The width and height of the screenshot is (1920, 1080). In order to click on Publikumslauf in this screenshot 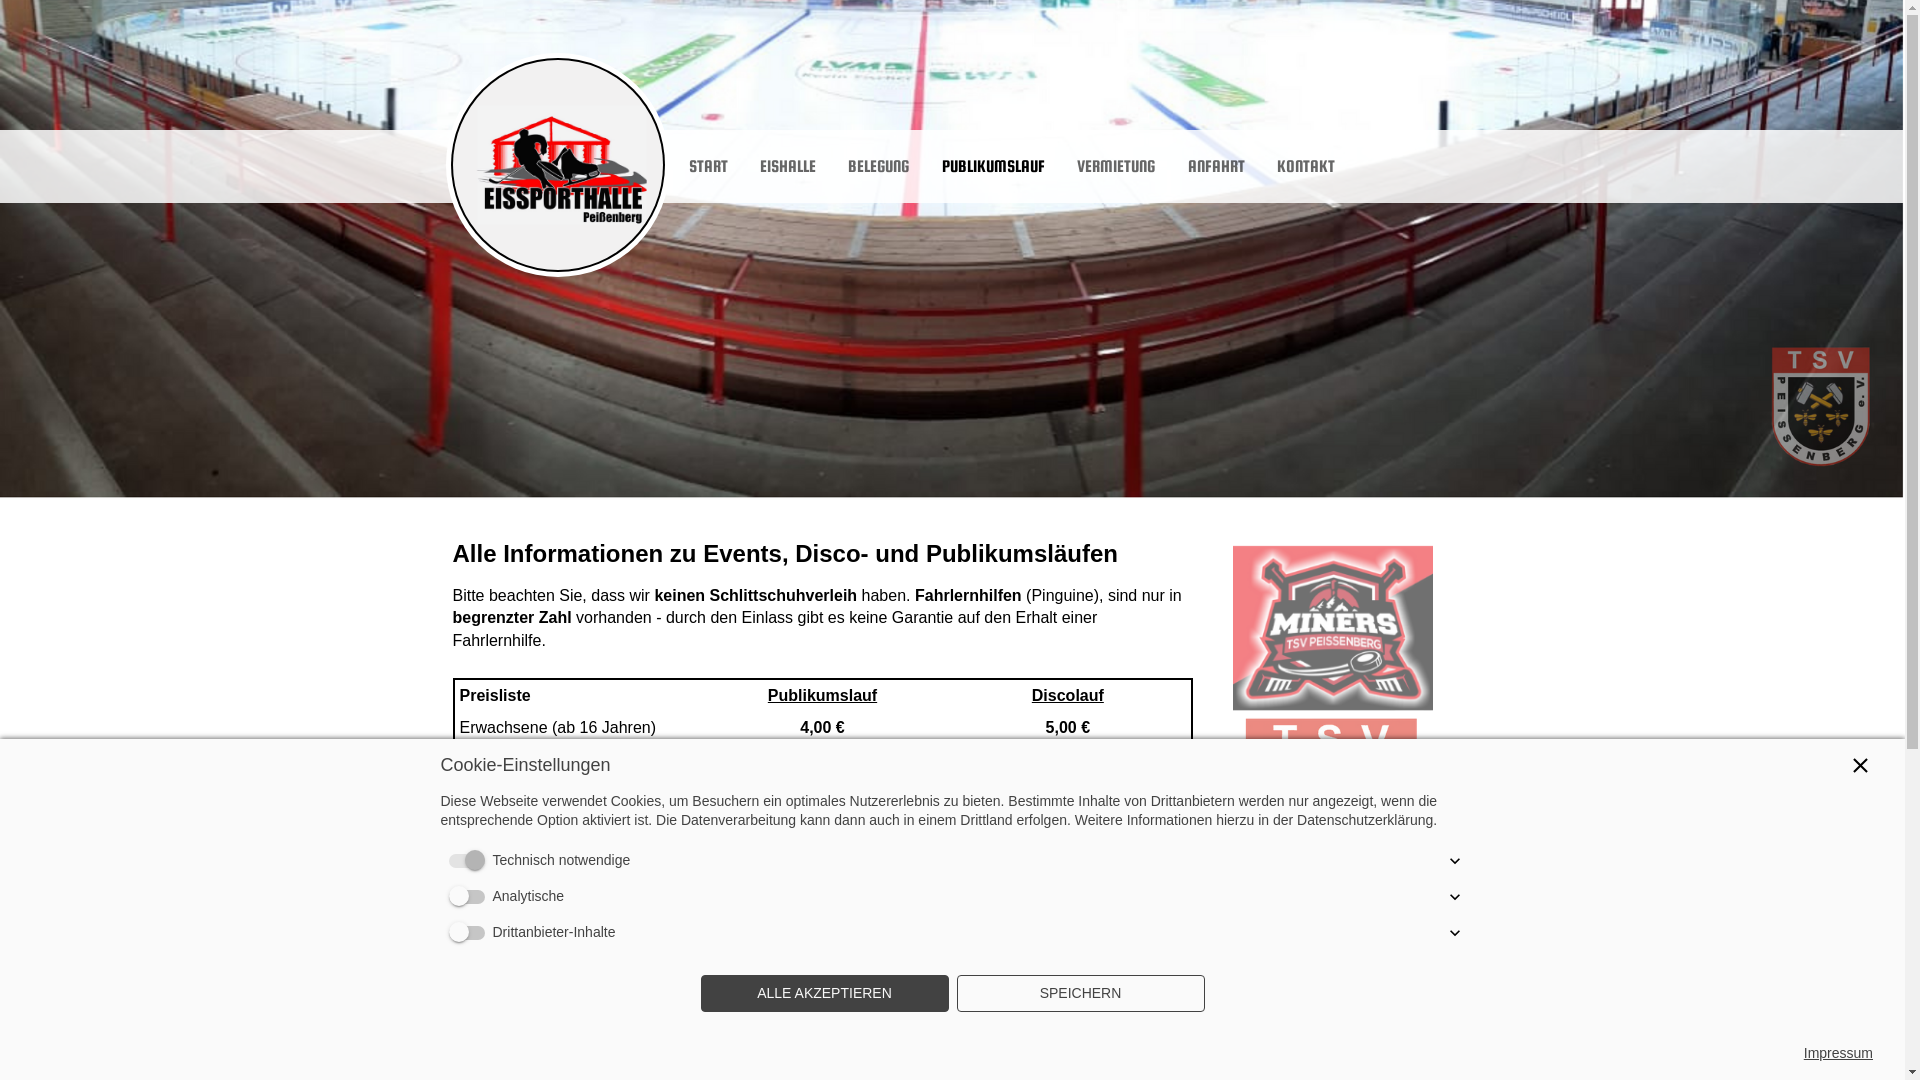, I will do `click(822, 696)`.